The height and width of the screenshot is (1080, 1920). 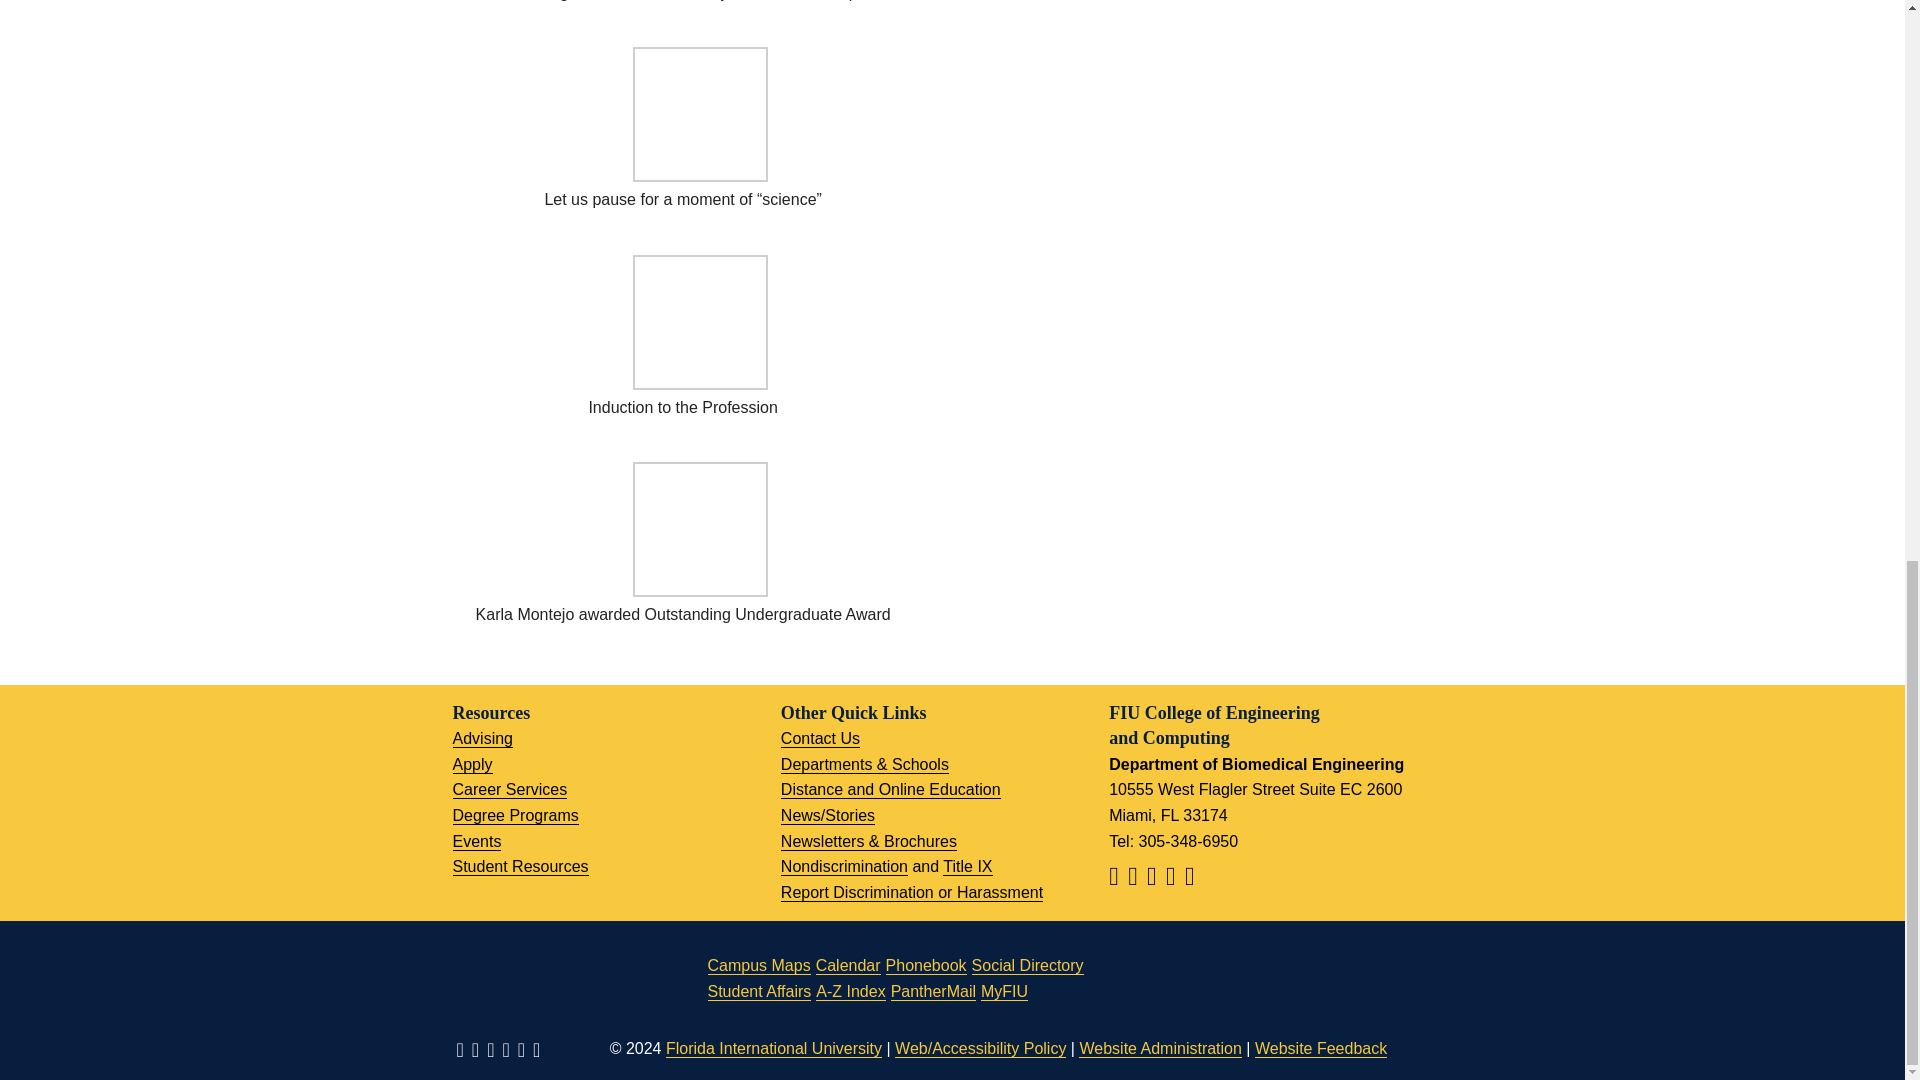 I want to click on Follow us on Instagram, so click(x=1154, y=878).